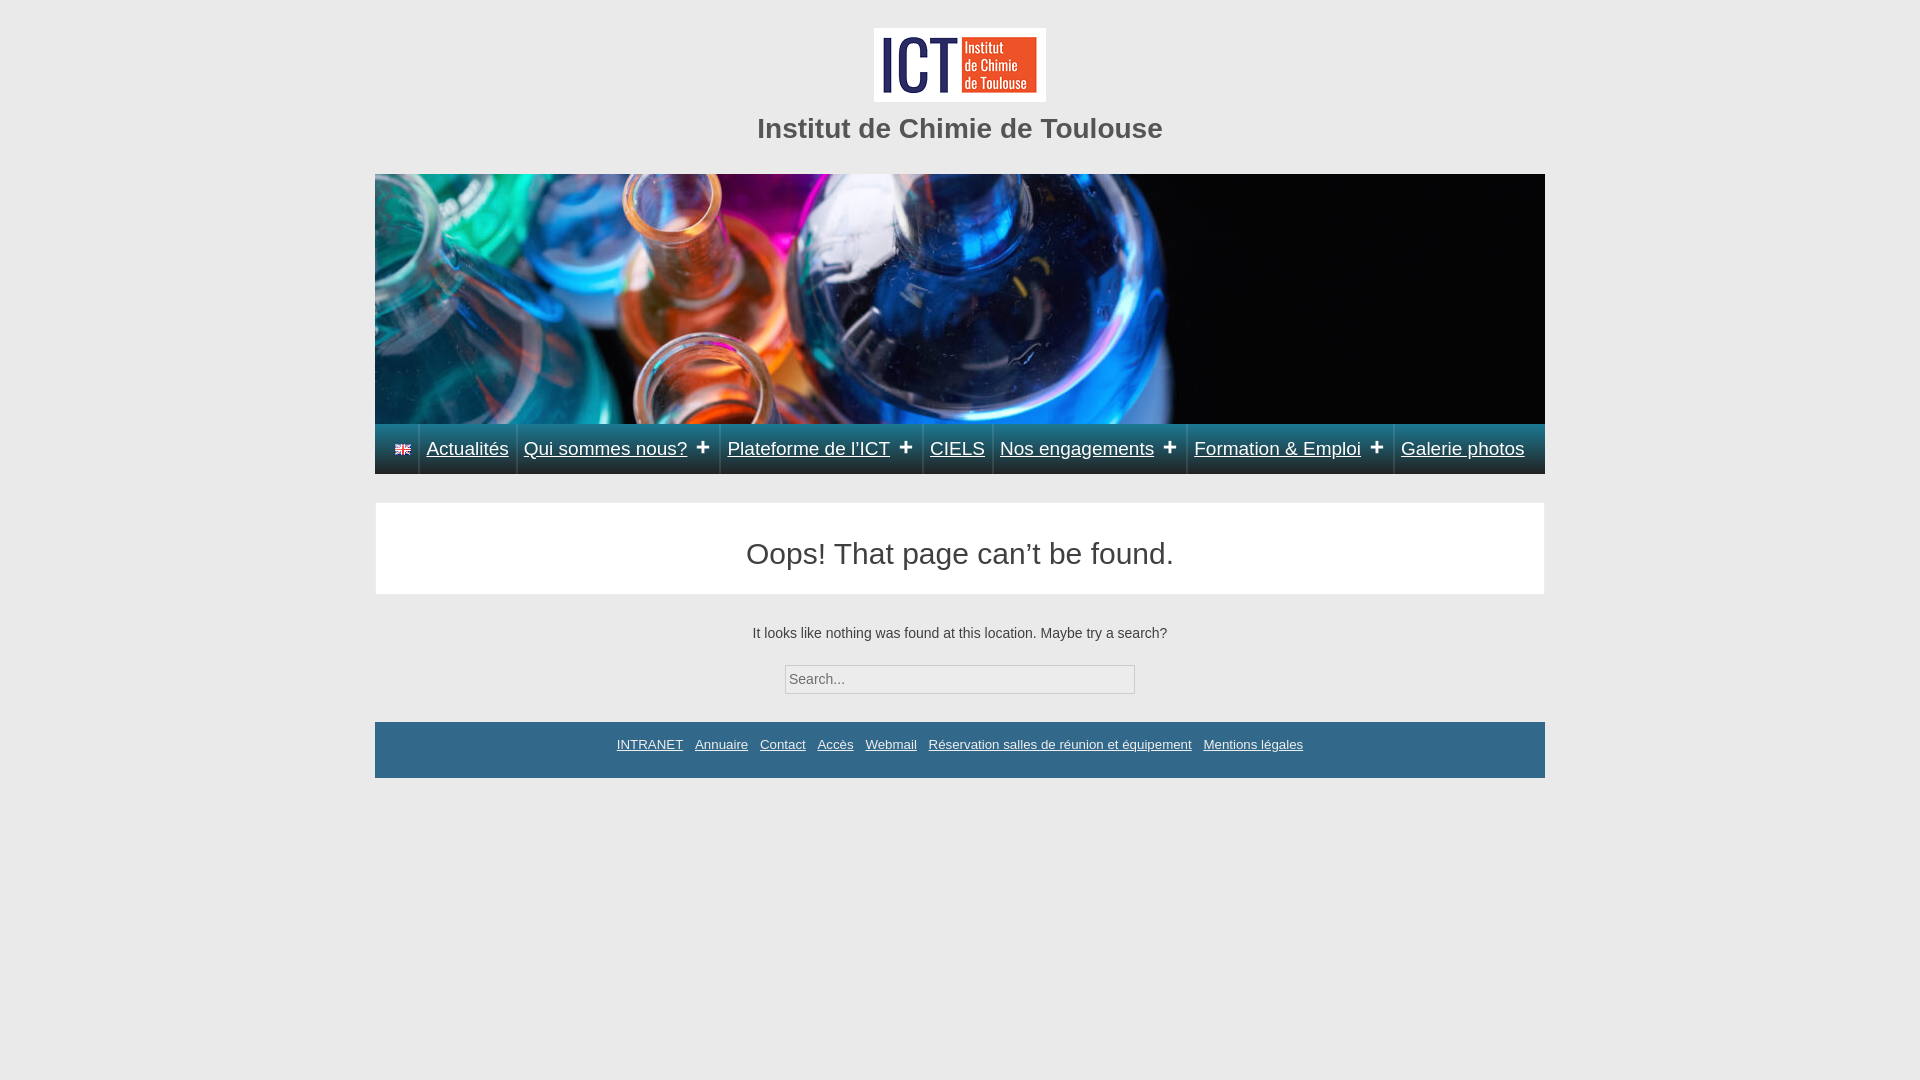  Describe the element at coordinates (1152, 672) in the screenshot. I see `Search` at that location.